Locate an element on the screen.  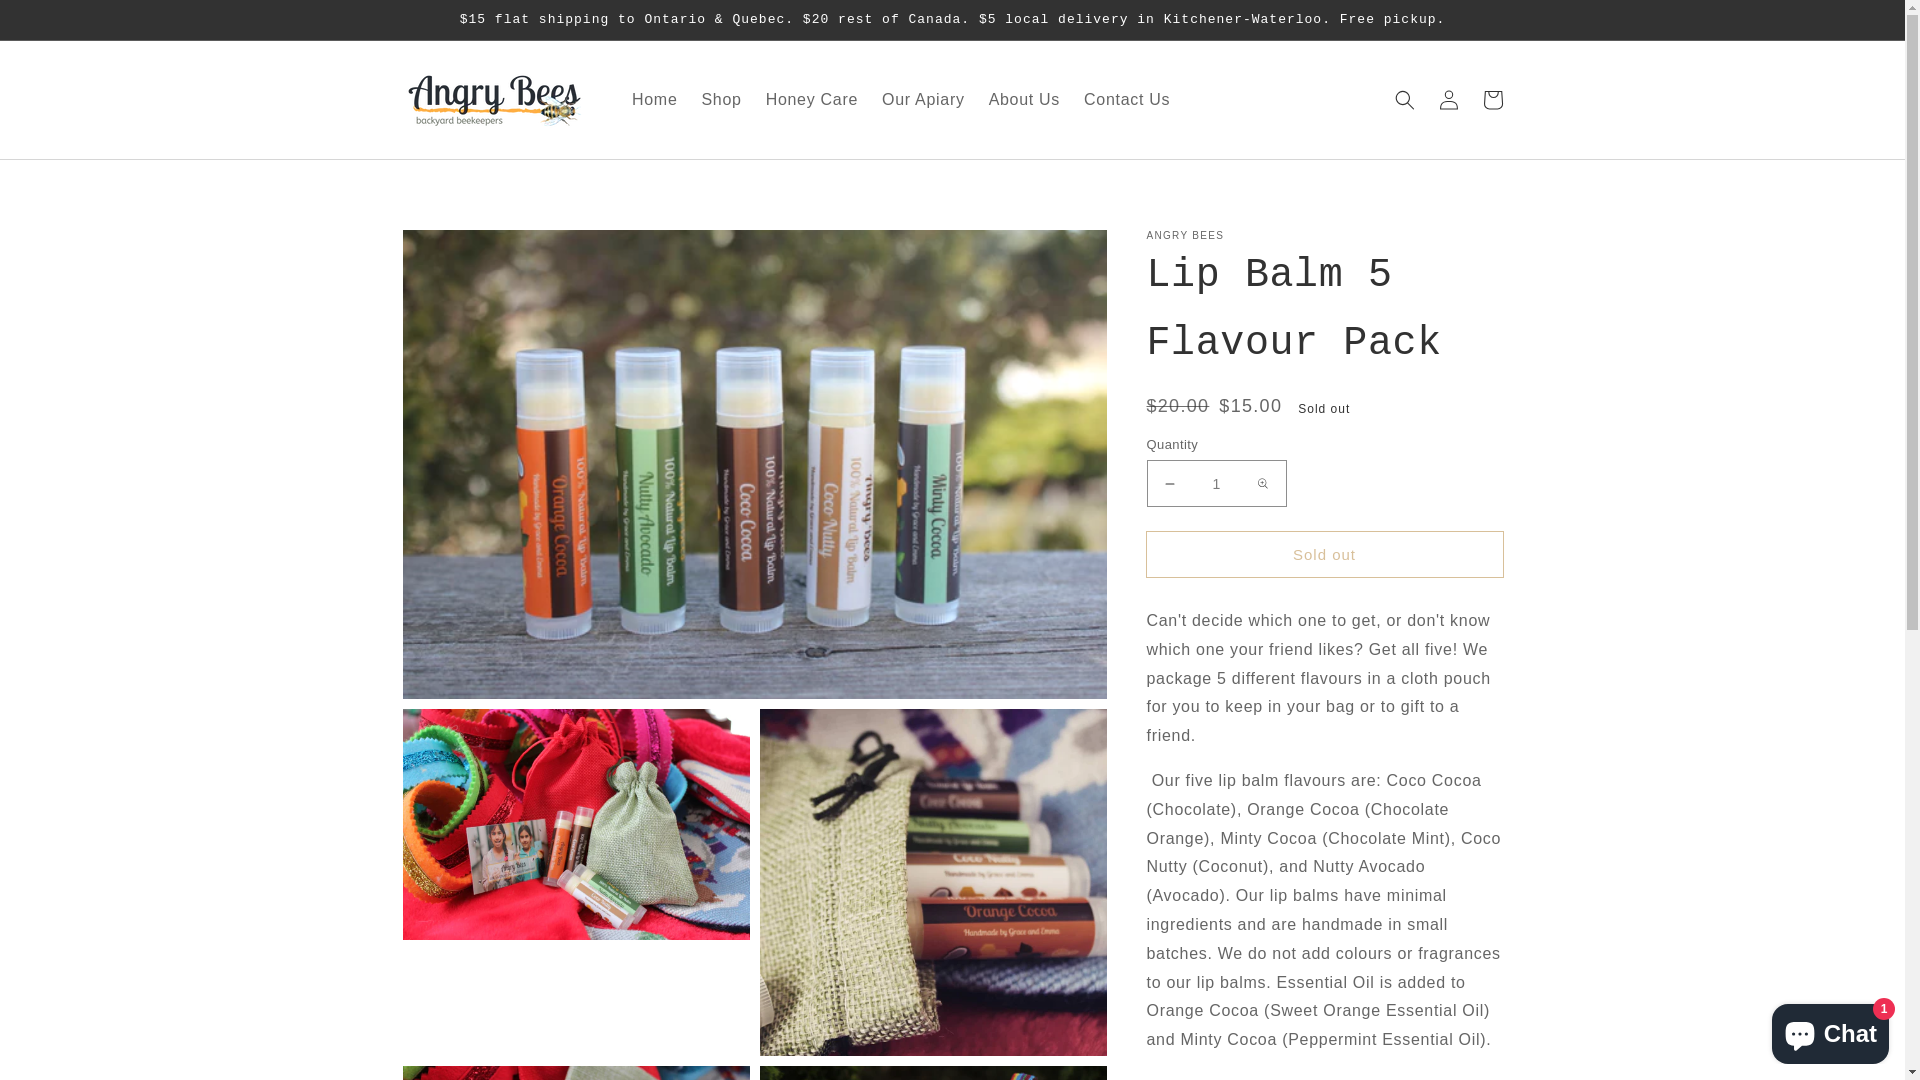
Decrease quantity for Lip Balm 5 Flavour Pack is located at coordinates (1170, 484).